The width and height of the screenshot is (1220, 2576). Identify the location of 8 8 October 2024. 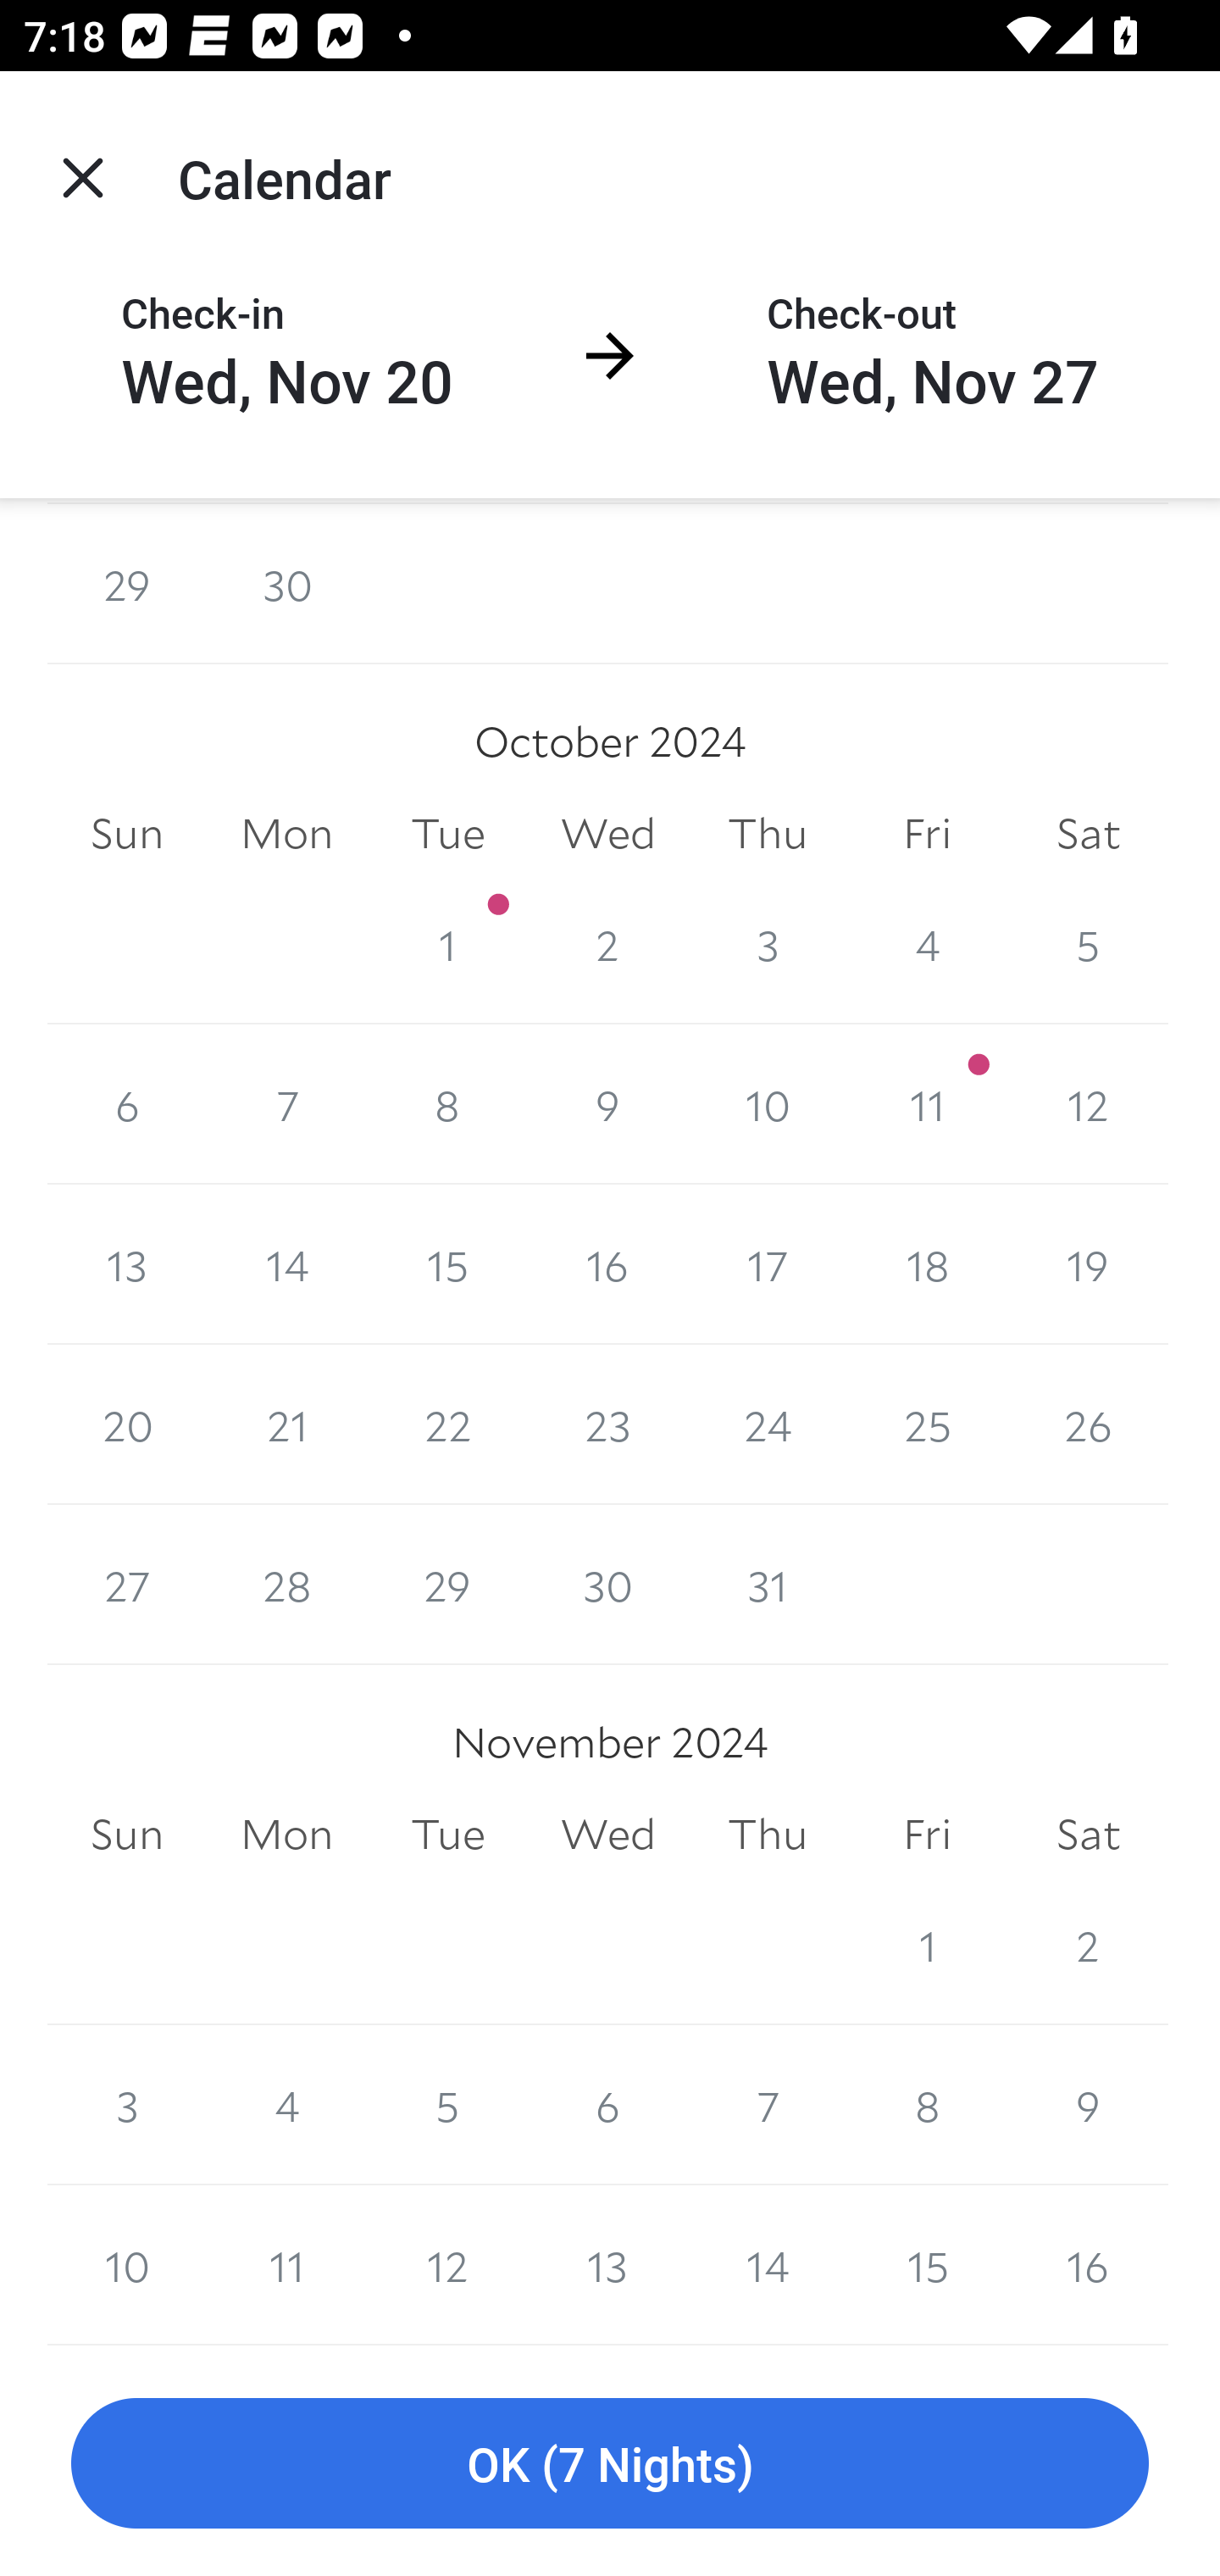
(447, 1105).